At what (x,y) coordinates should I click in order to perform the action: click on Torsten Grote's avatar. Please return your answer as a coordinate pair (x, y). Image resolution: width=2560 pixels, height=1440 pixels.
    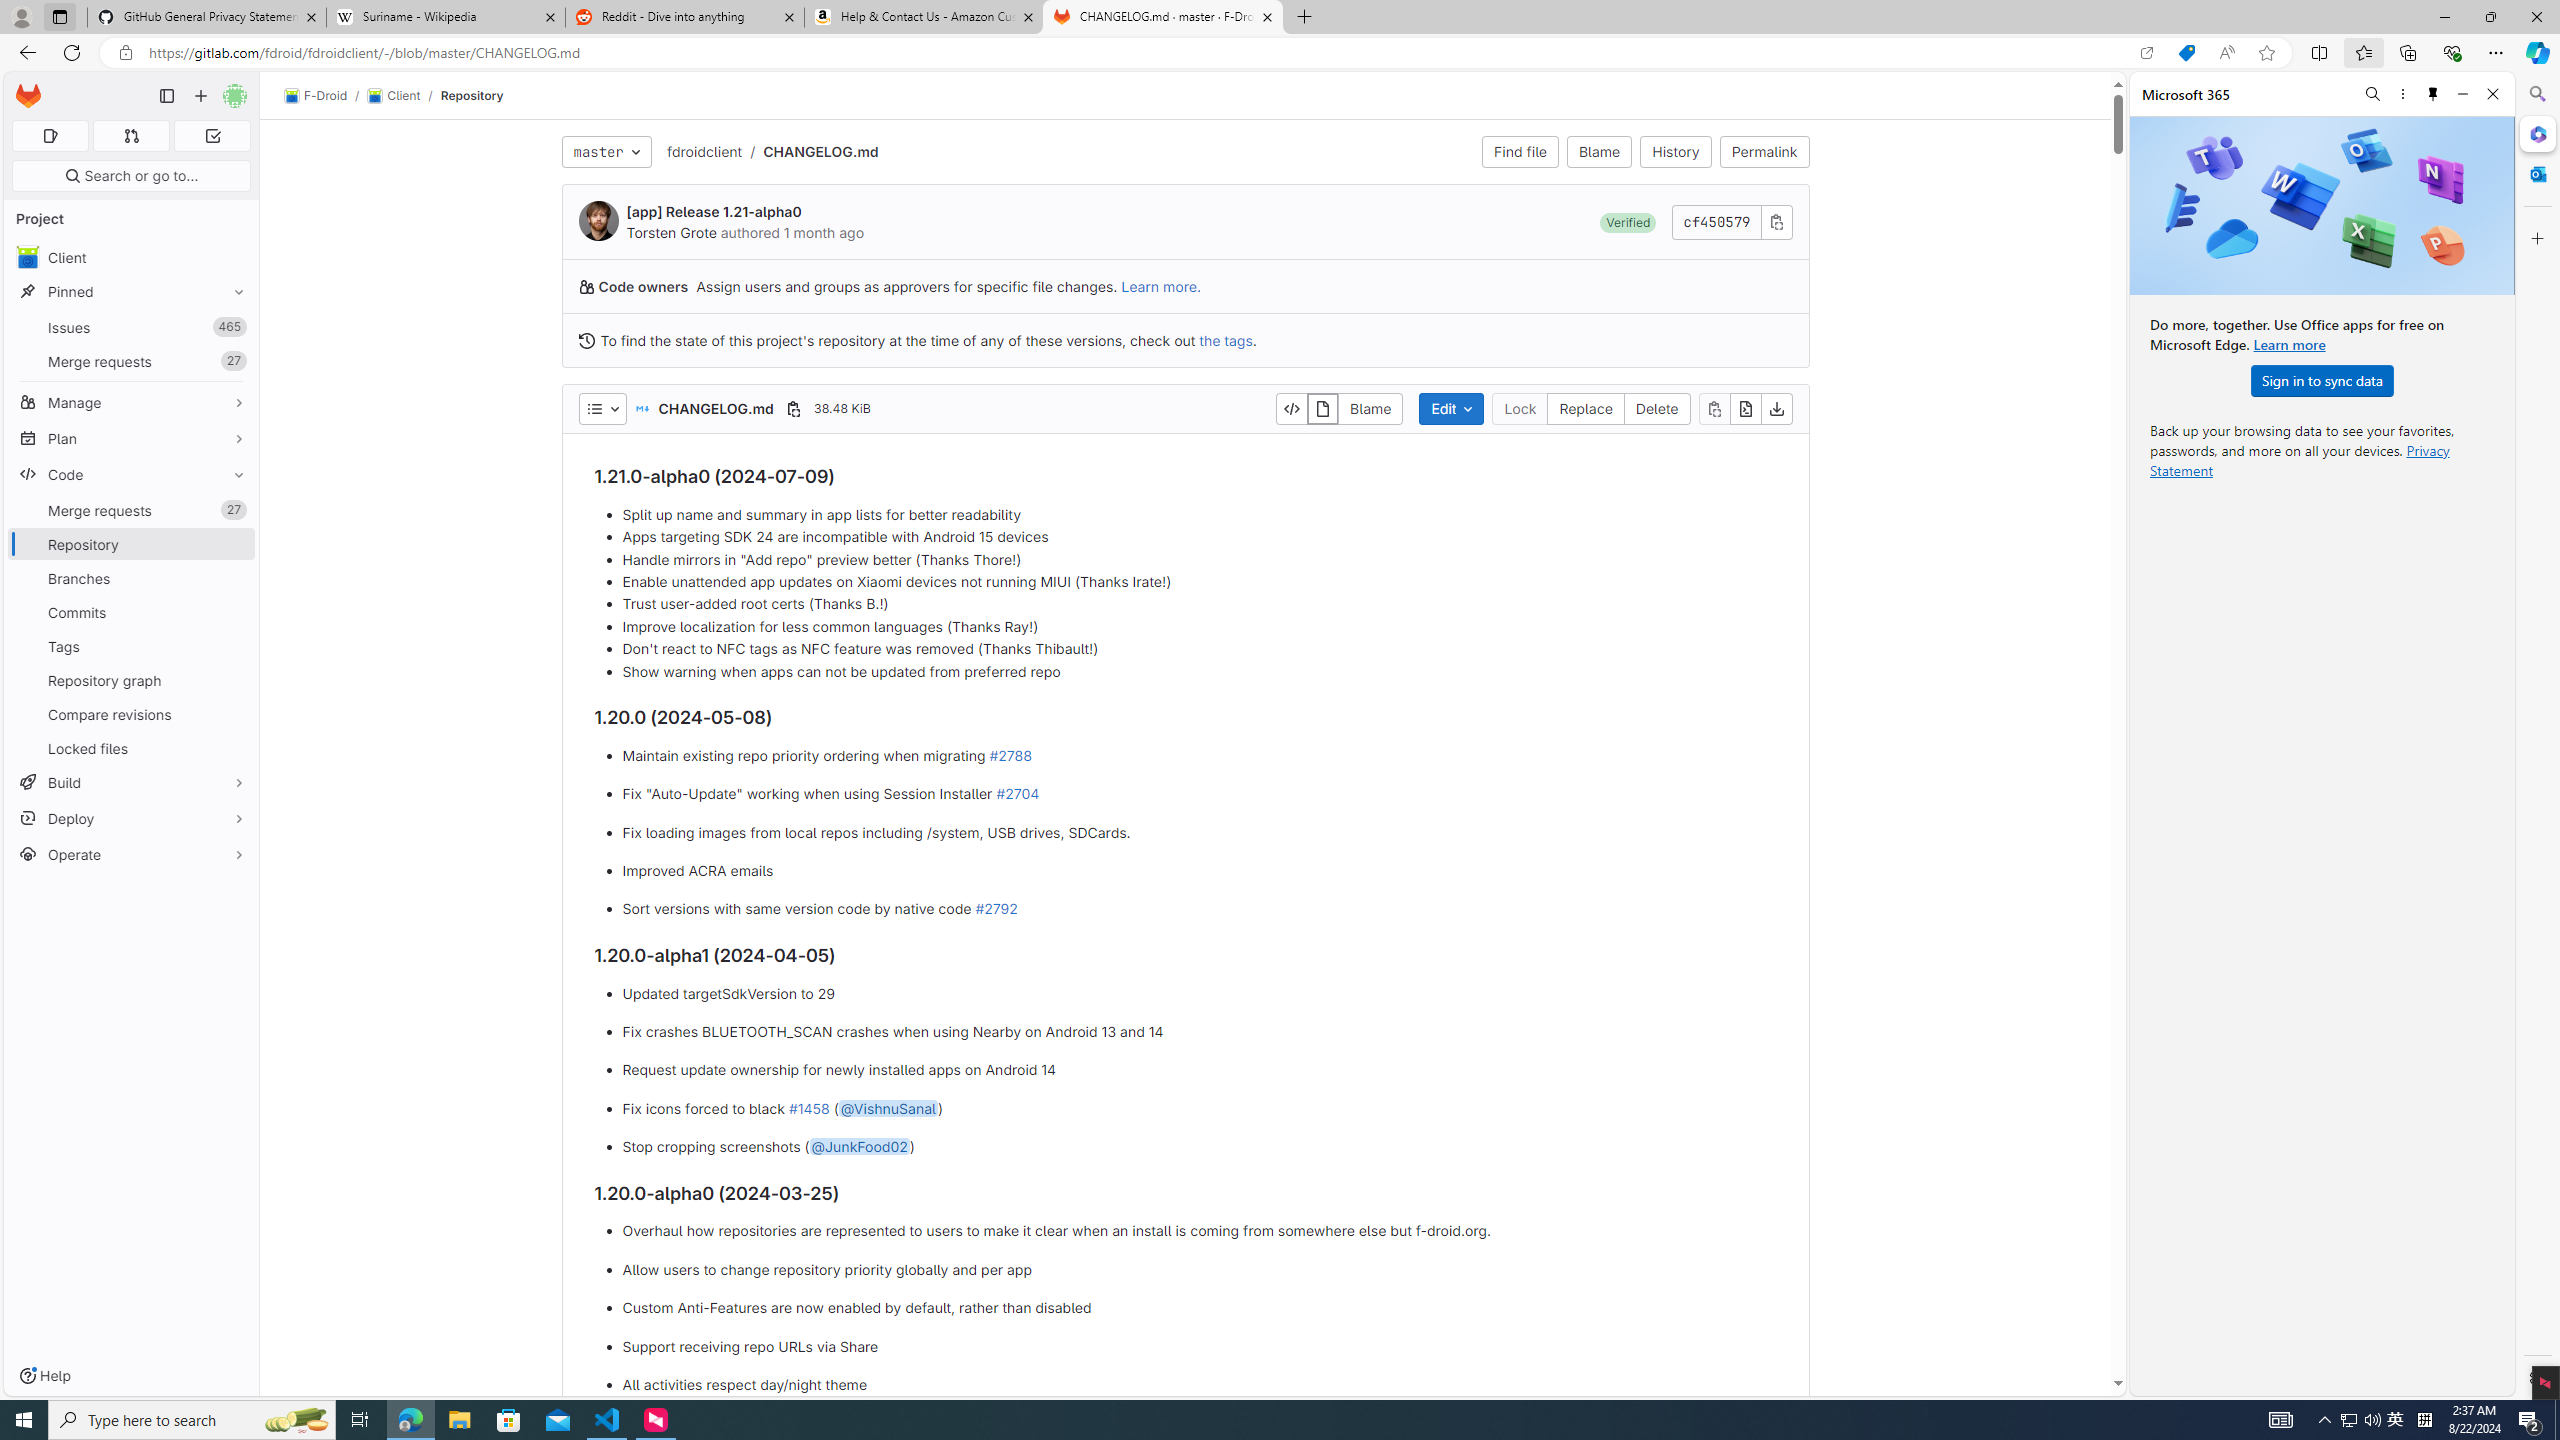
    Looking at the image, I should click on (598, 220).